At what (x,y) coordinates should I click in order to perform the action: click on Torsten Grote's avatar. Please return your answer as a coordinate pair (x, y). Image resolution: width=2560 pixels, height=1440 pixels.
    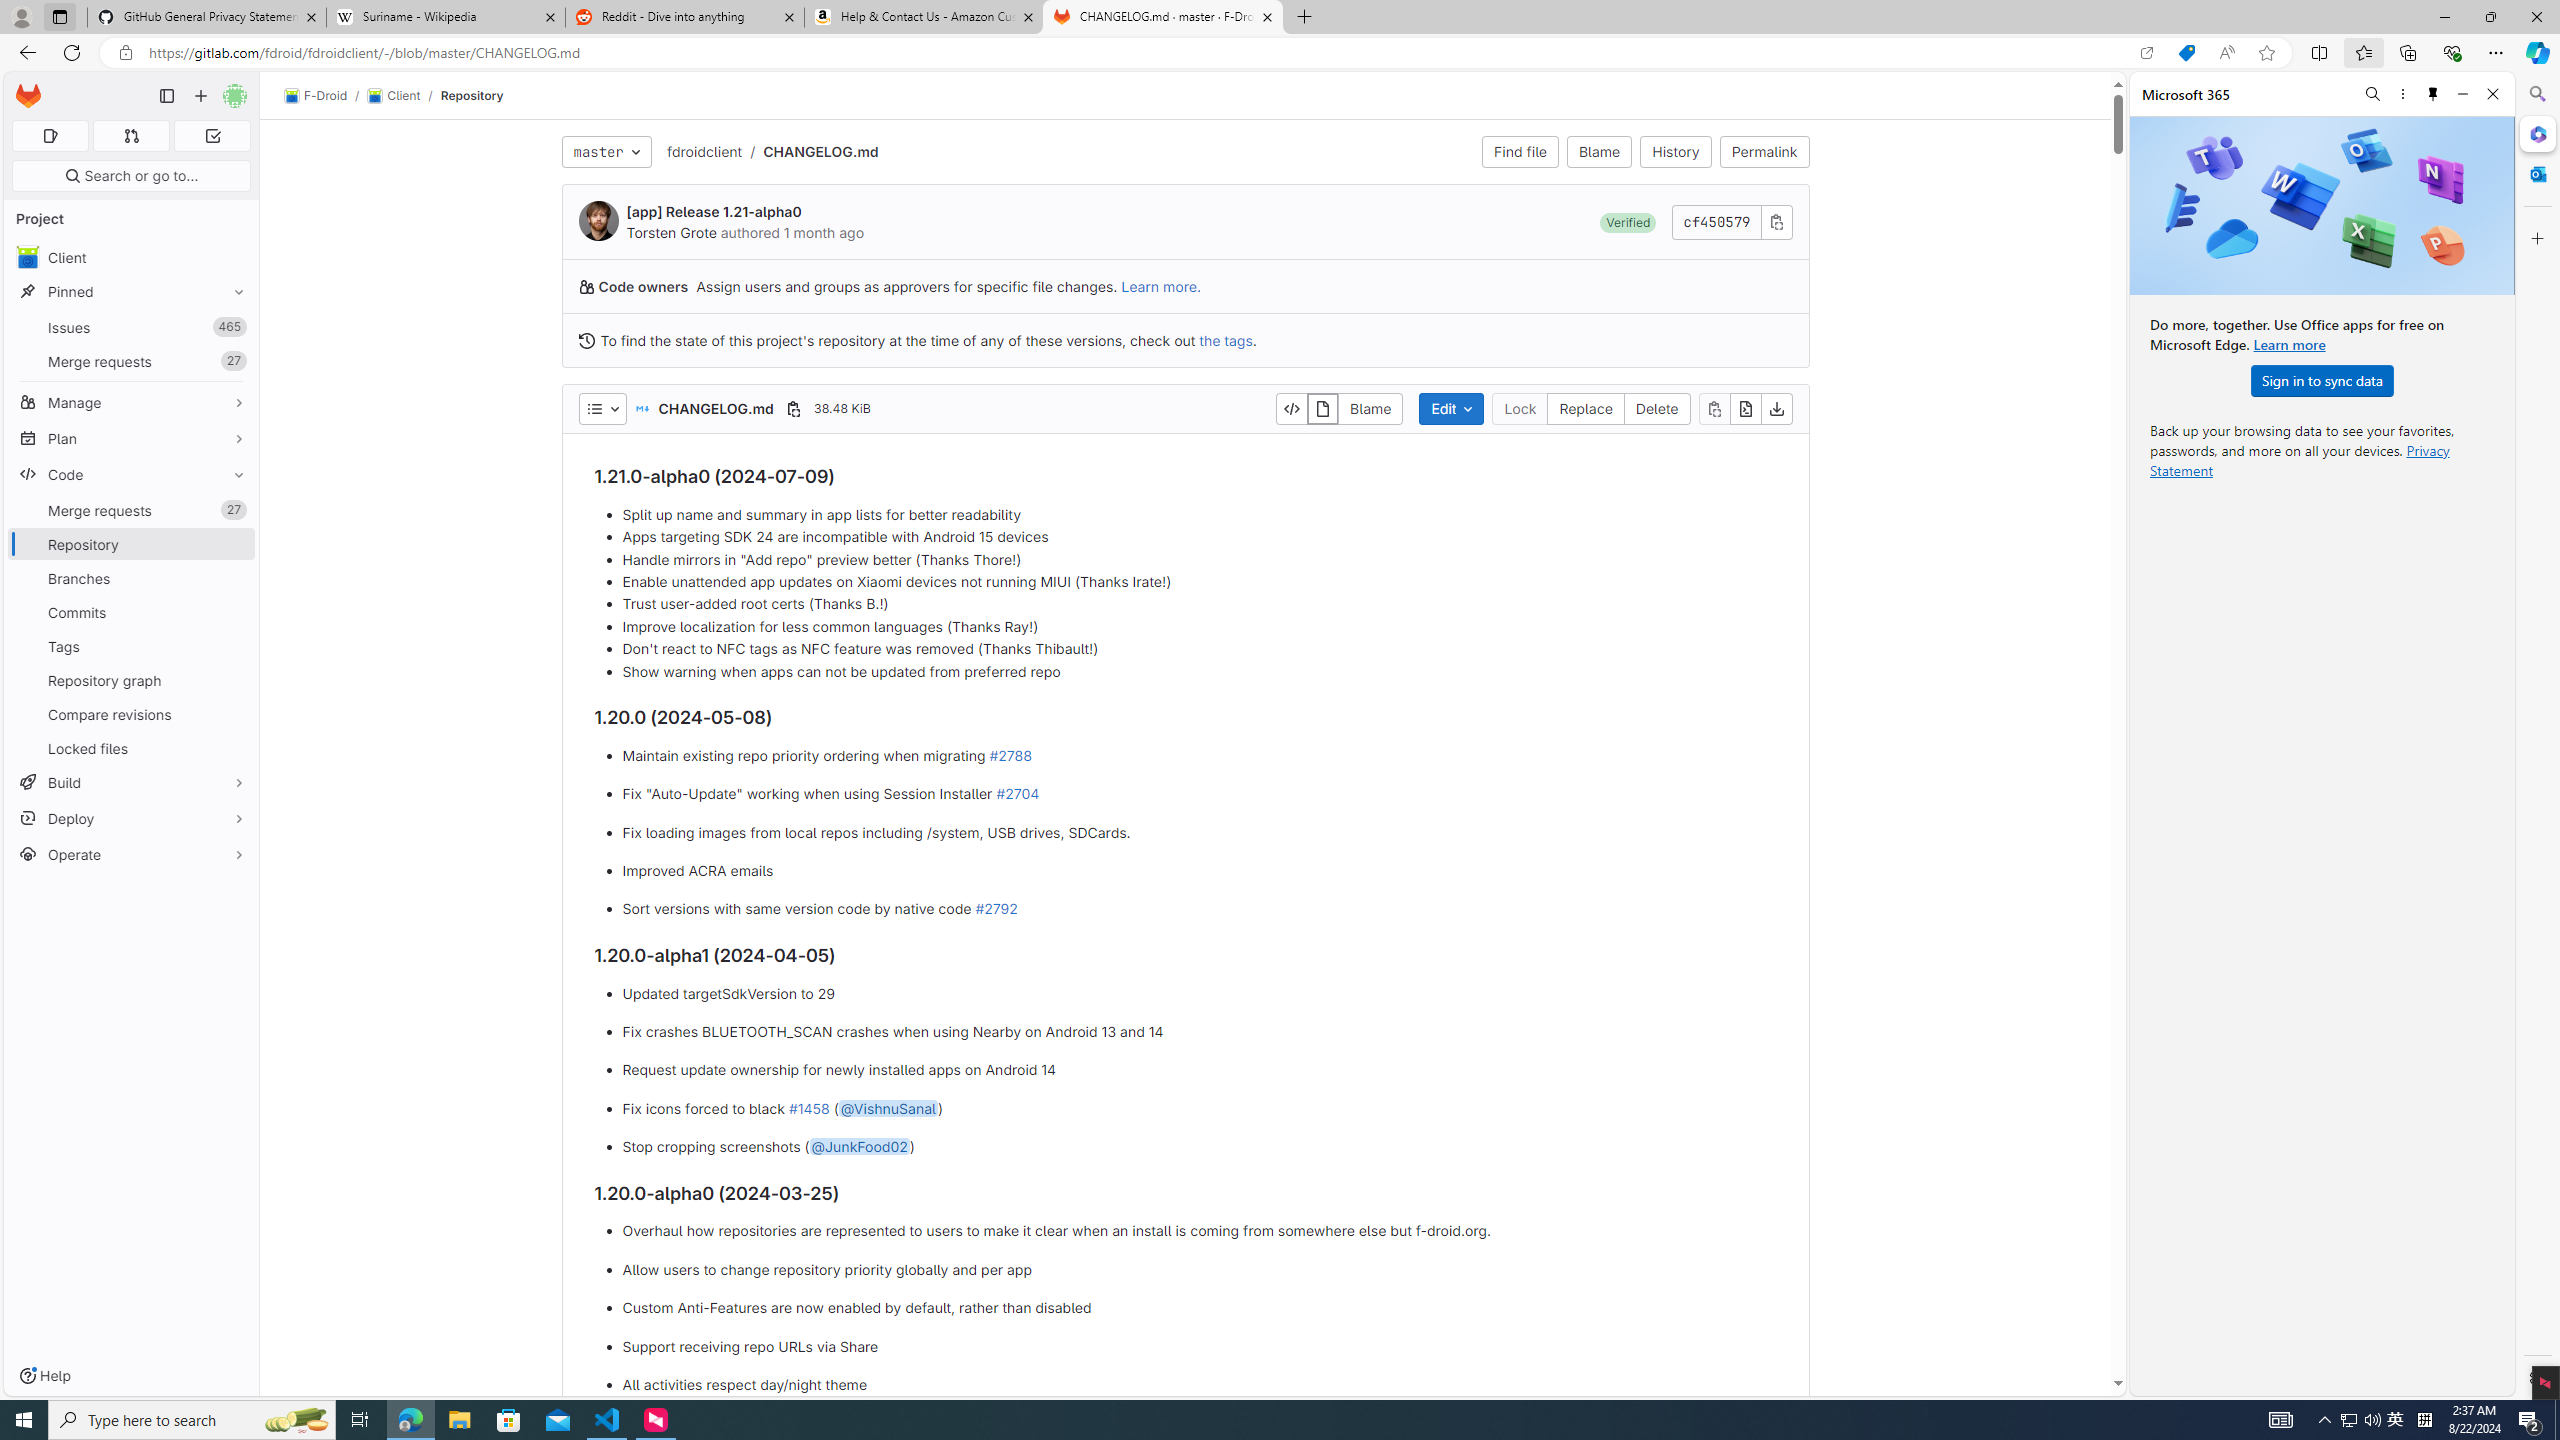
    Looking at the image, I should click on (598, 220).